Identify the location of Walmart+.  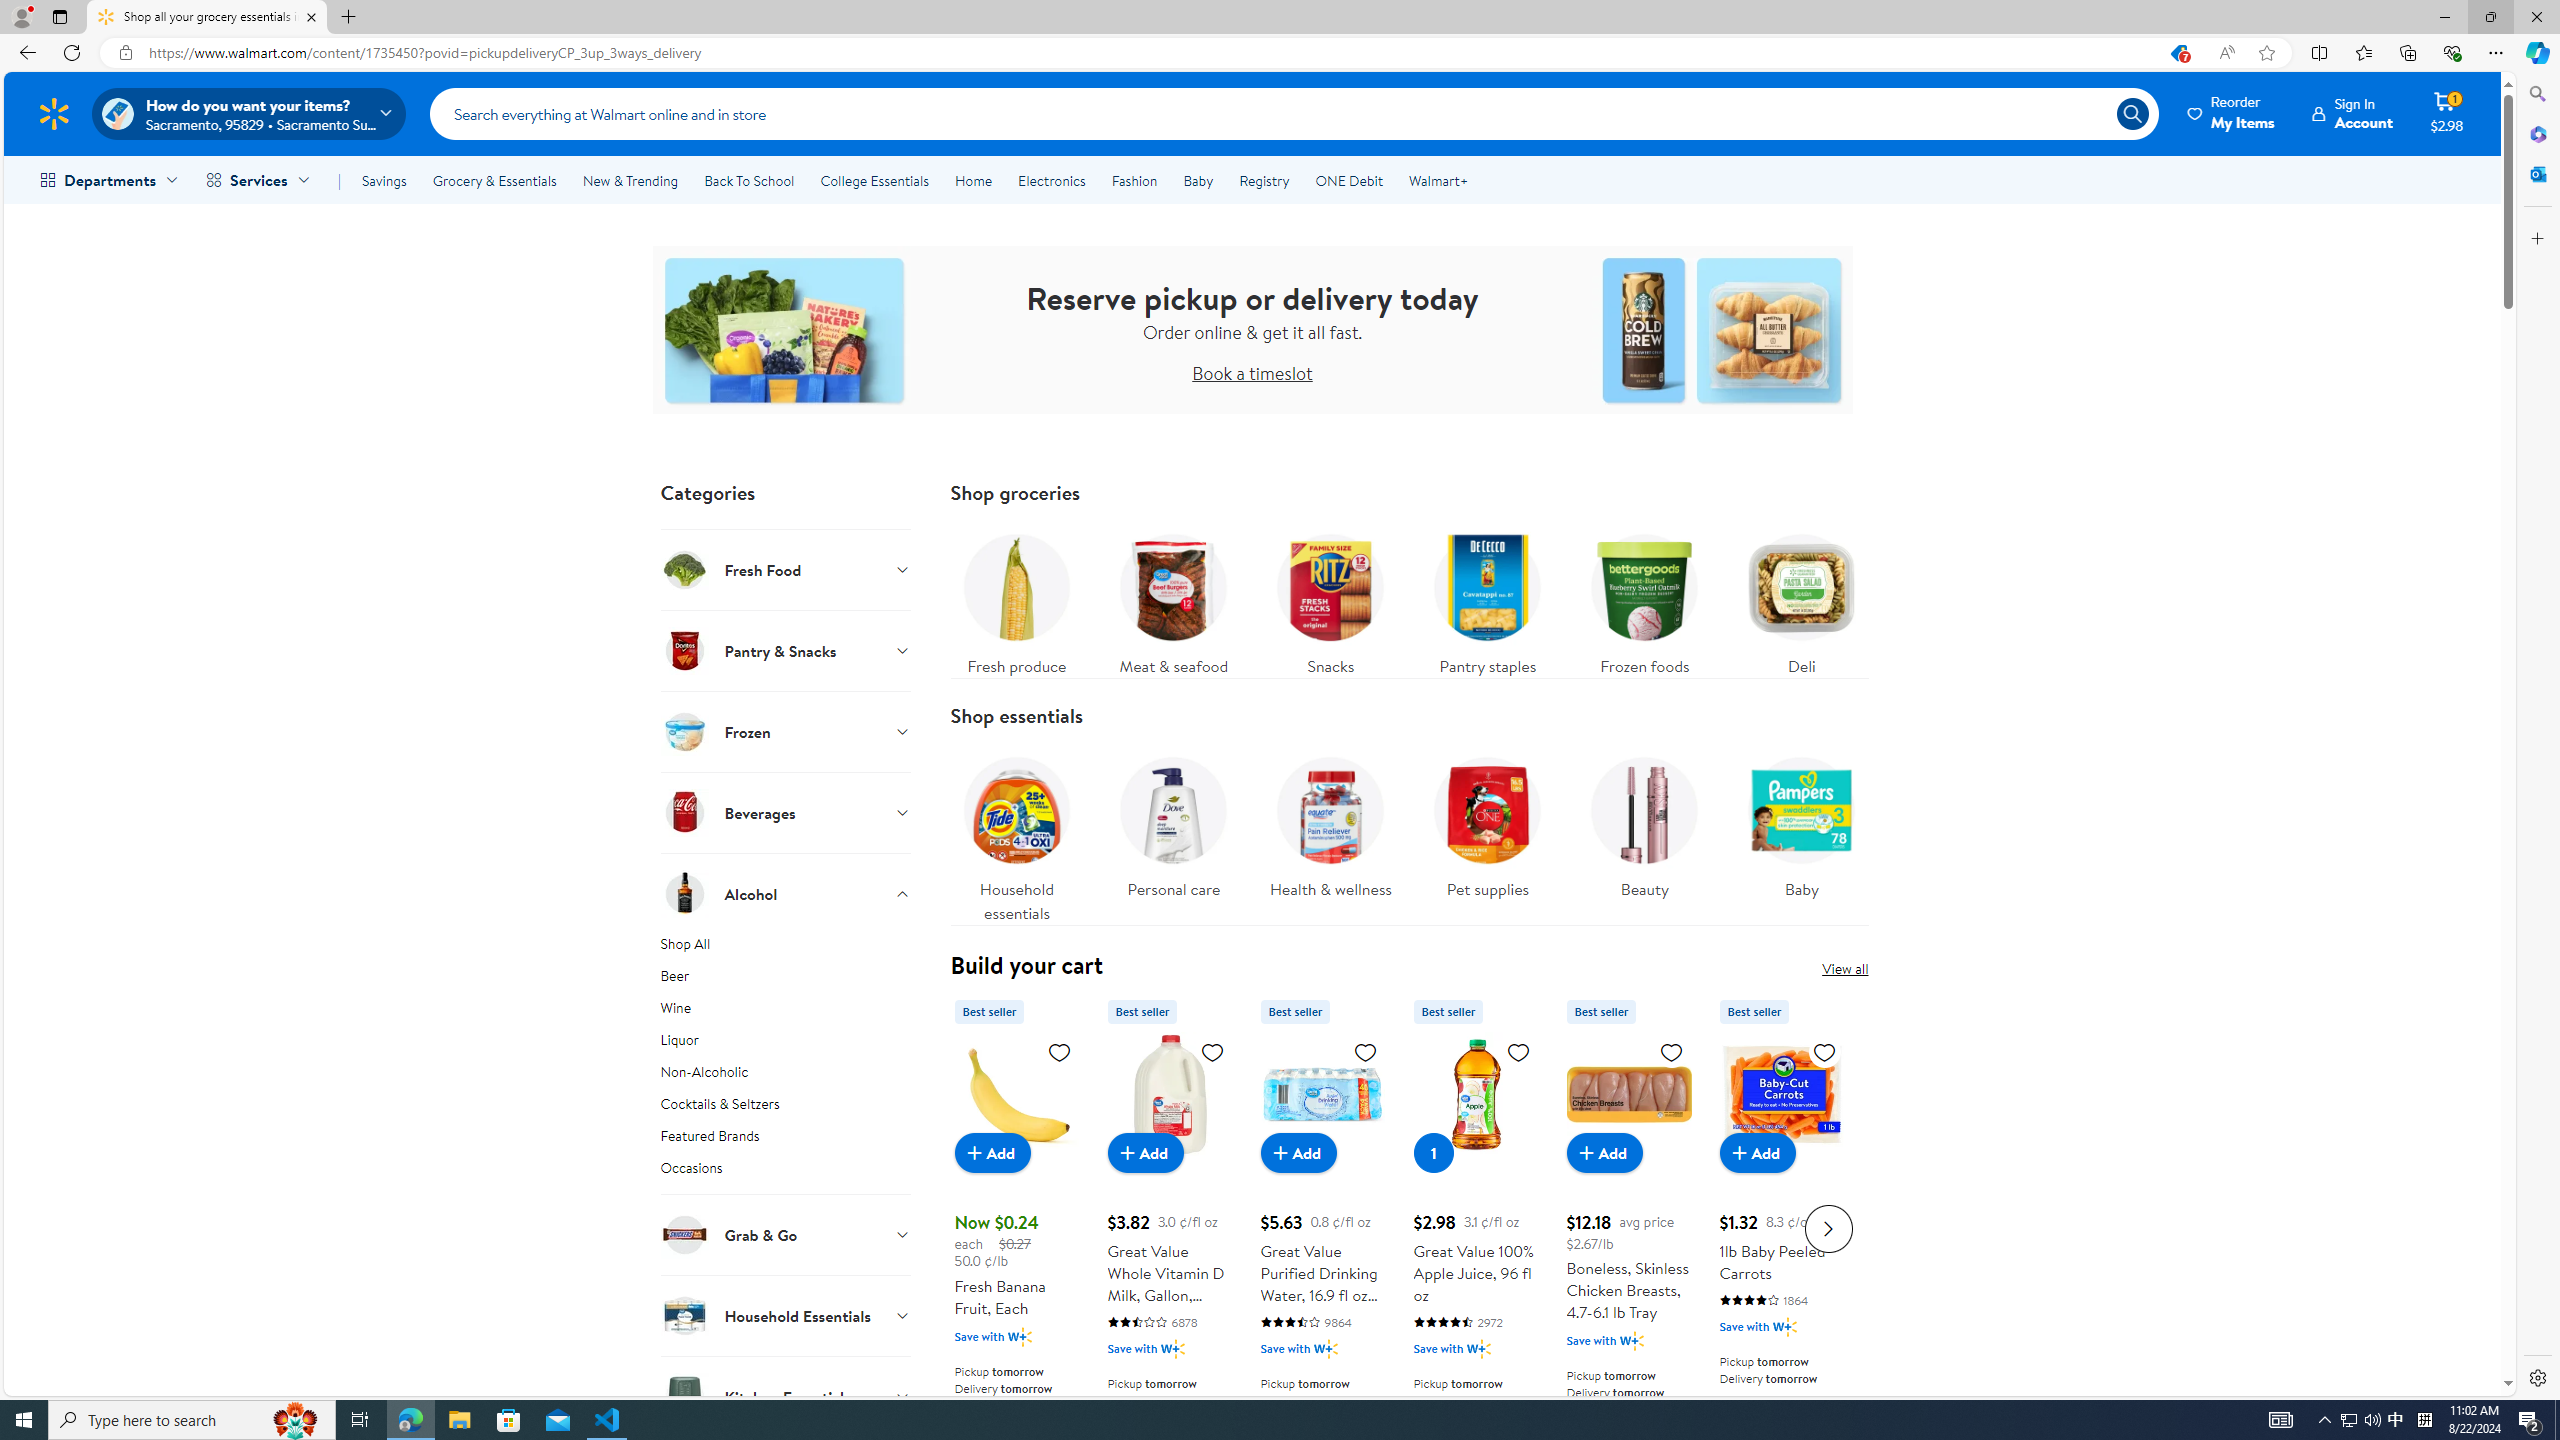
(1437, 180).